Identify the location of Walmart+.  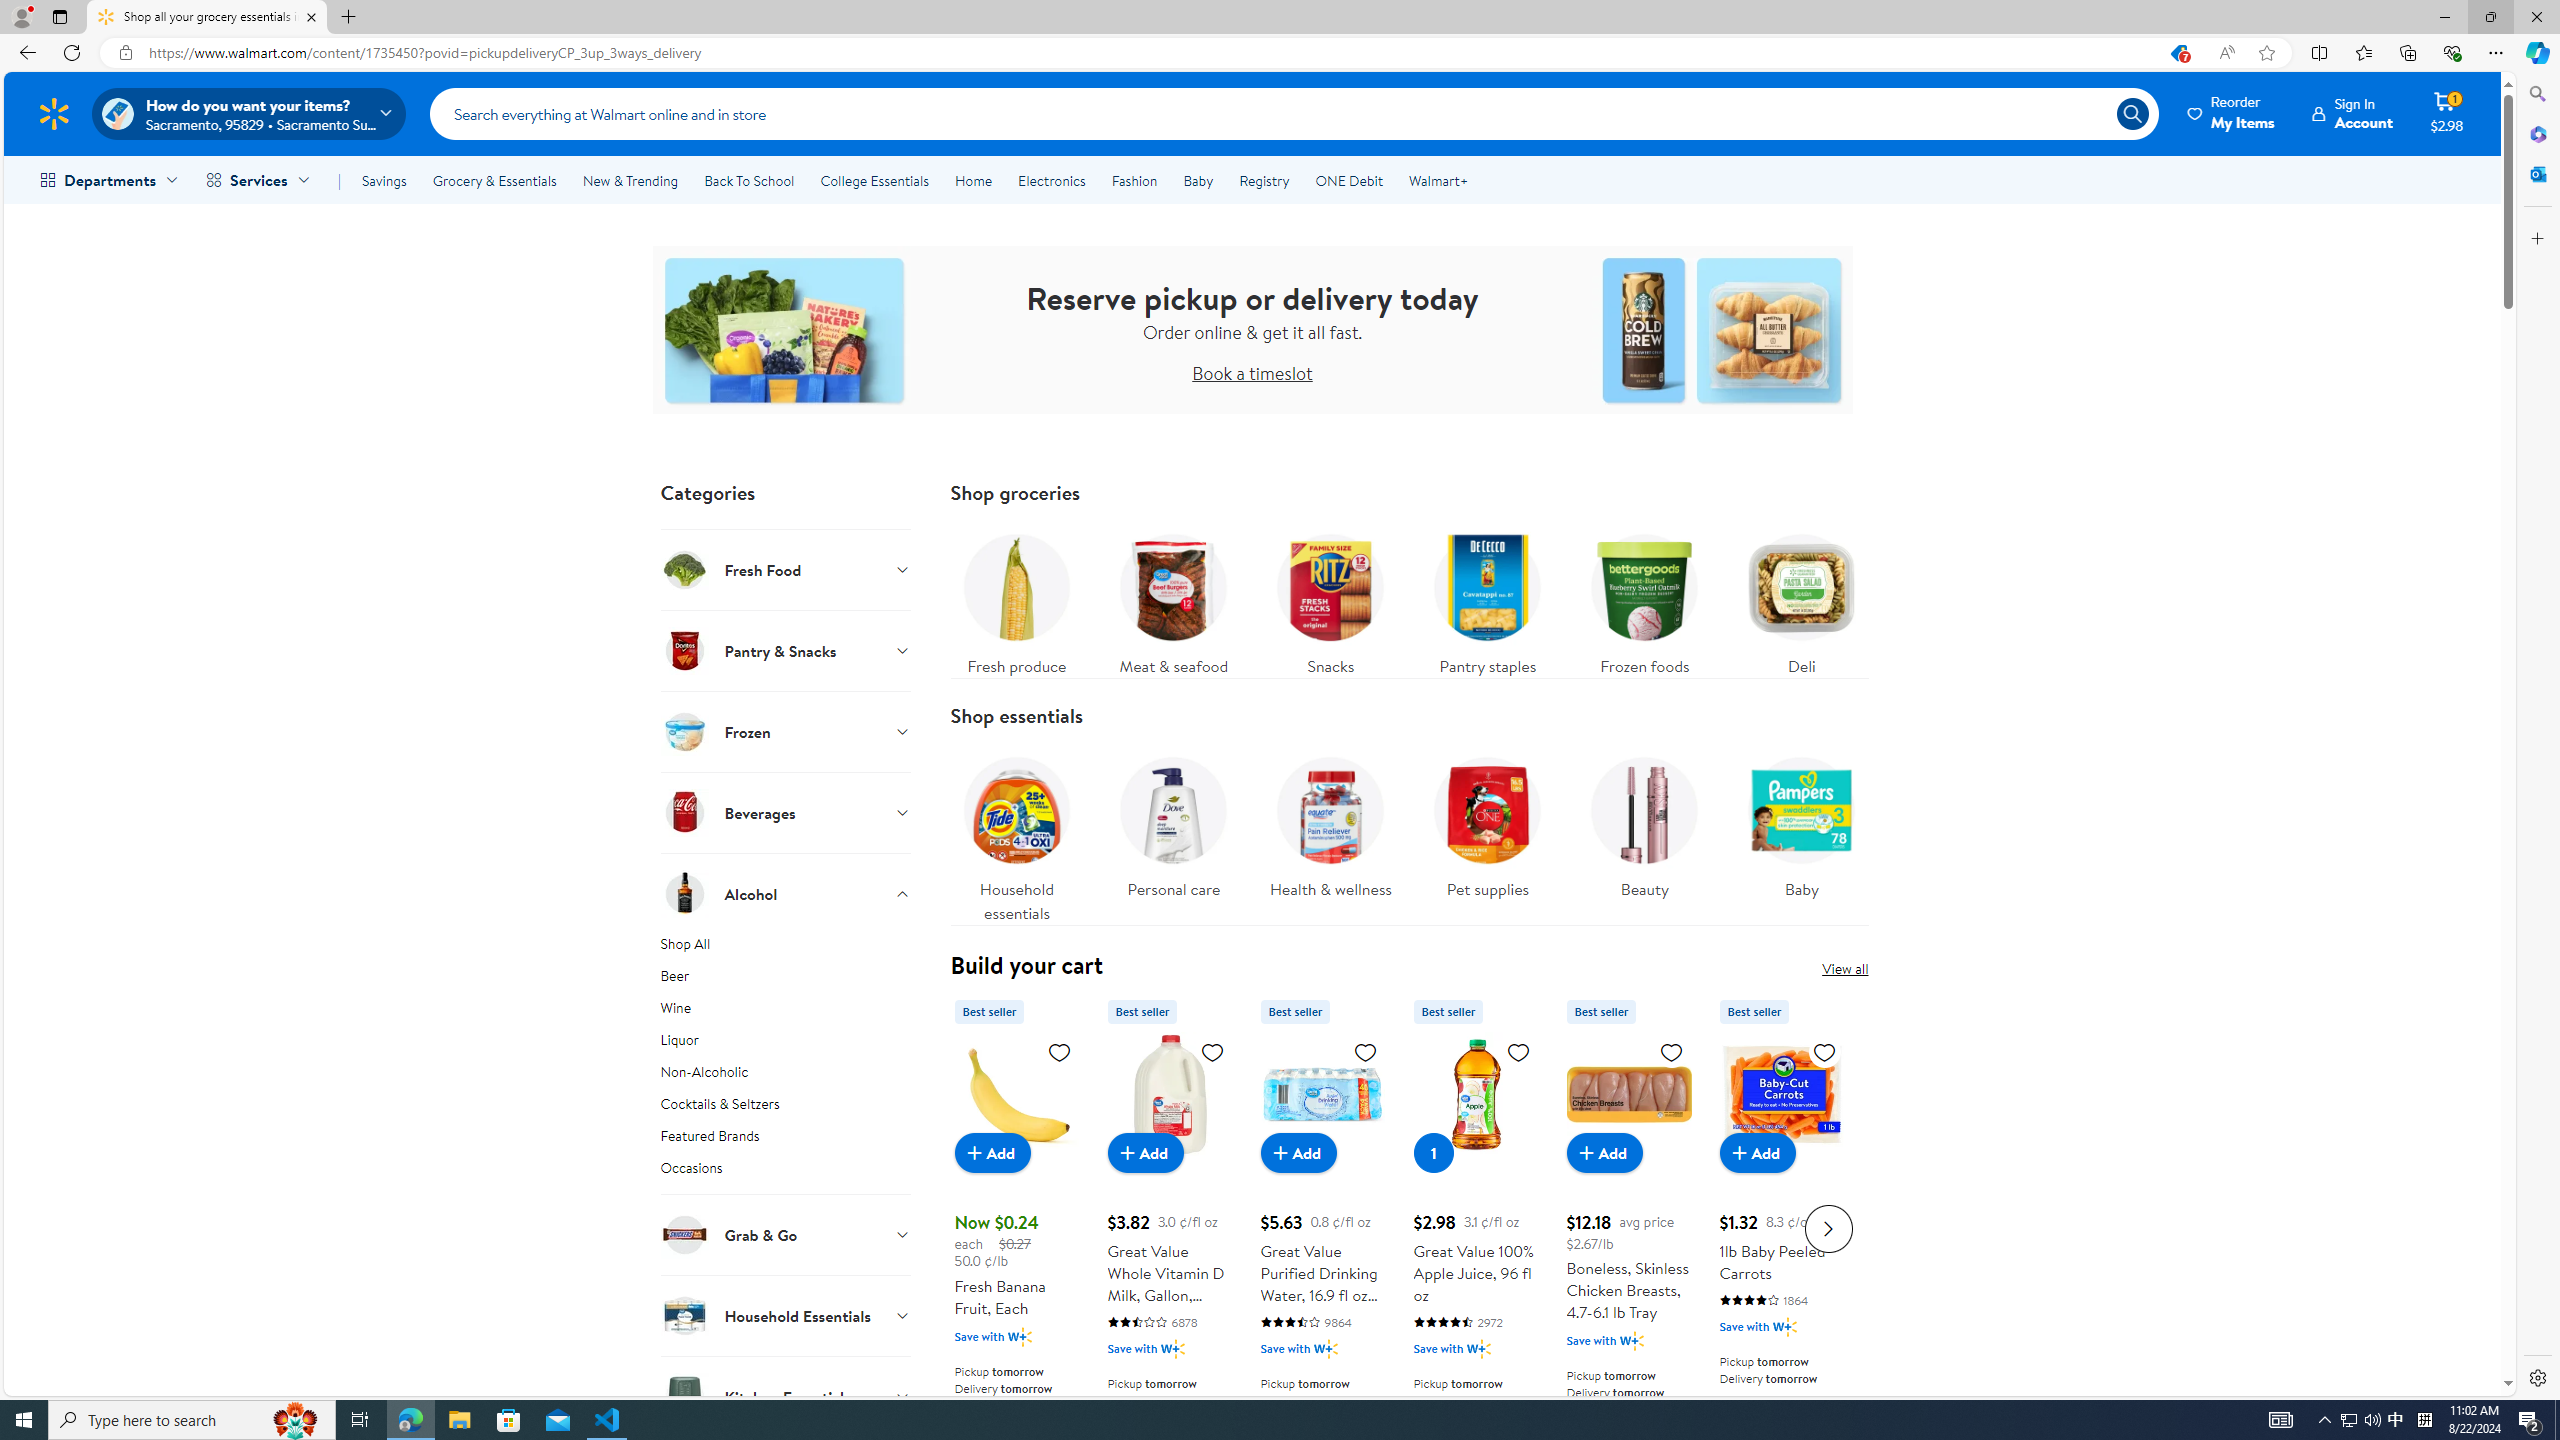
(1437, 180).